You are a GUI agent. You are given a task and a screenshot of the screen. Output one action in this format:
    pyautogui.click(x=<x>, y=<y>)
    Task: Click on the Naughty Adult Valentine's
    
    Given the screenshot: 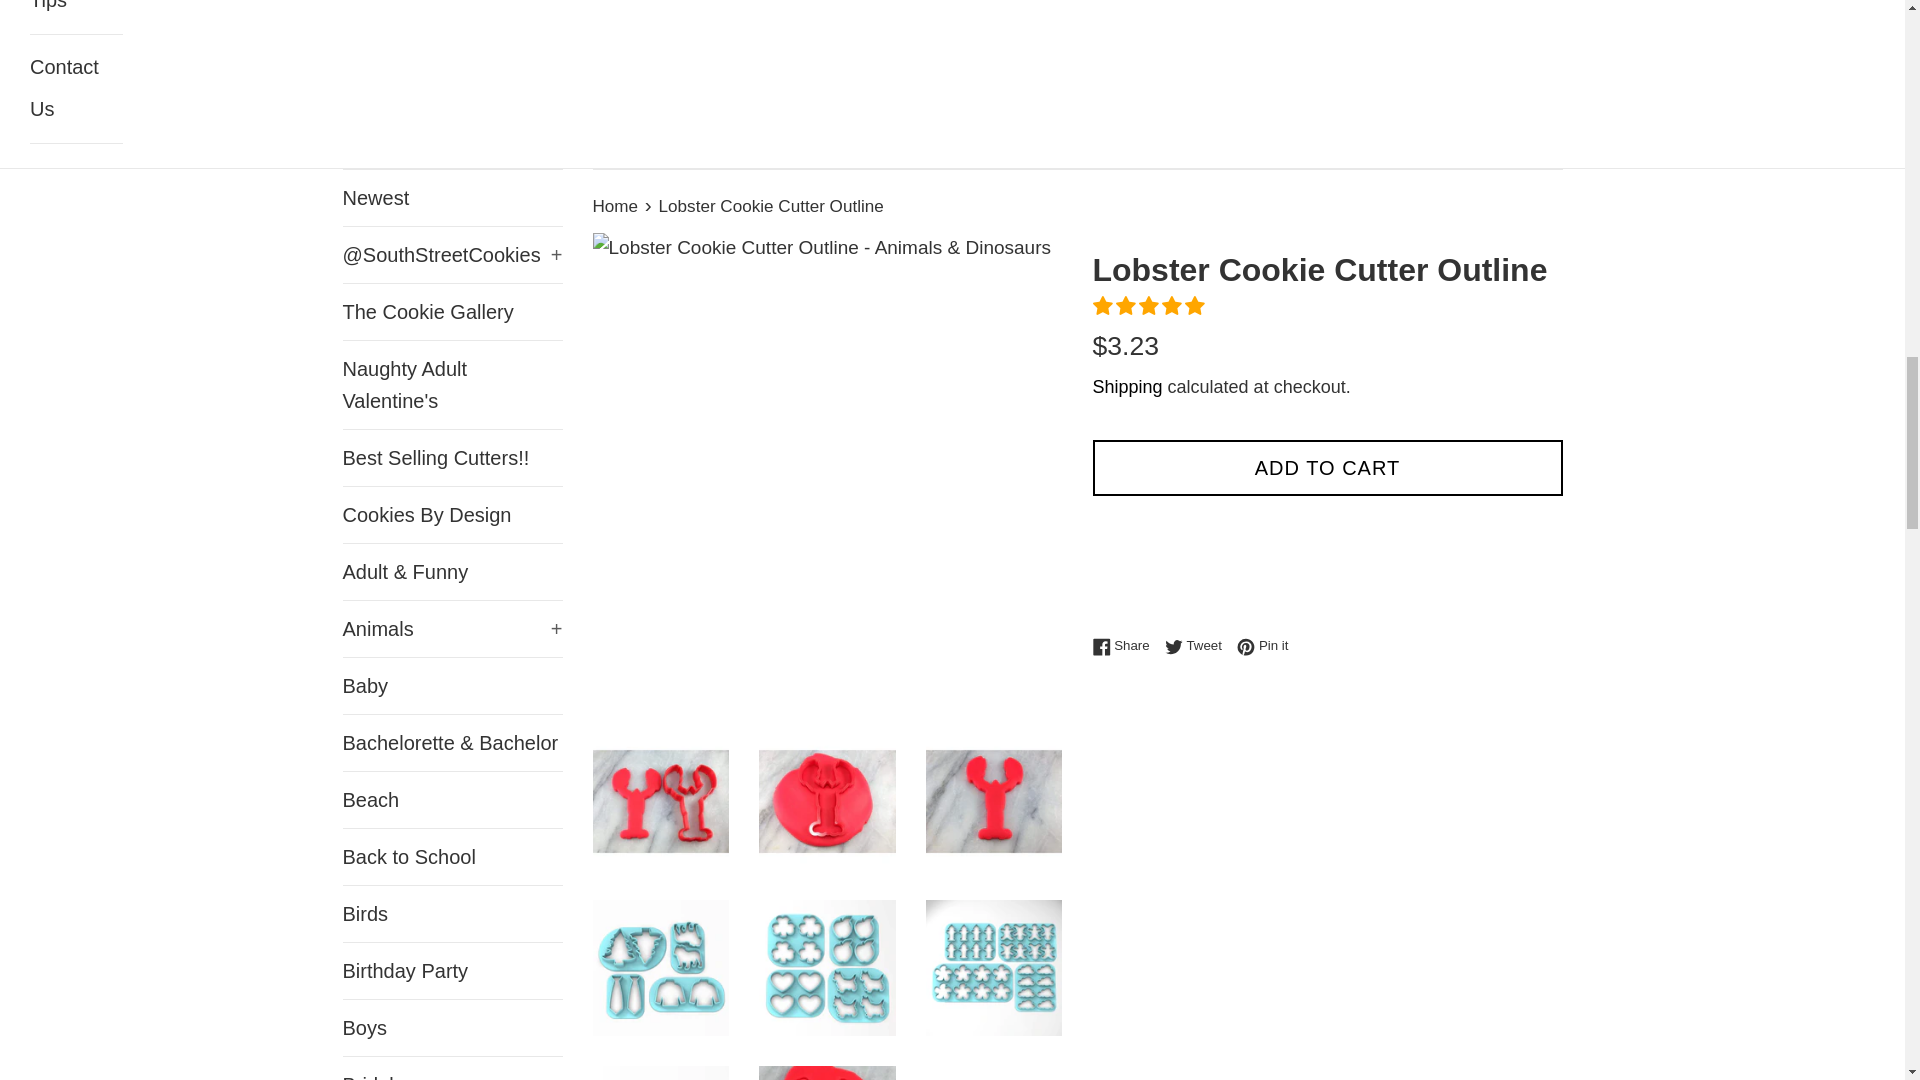 What is the action you would take?
    pyautogui.click(x=452, y=384)
    